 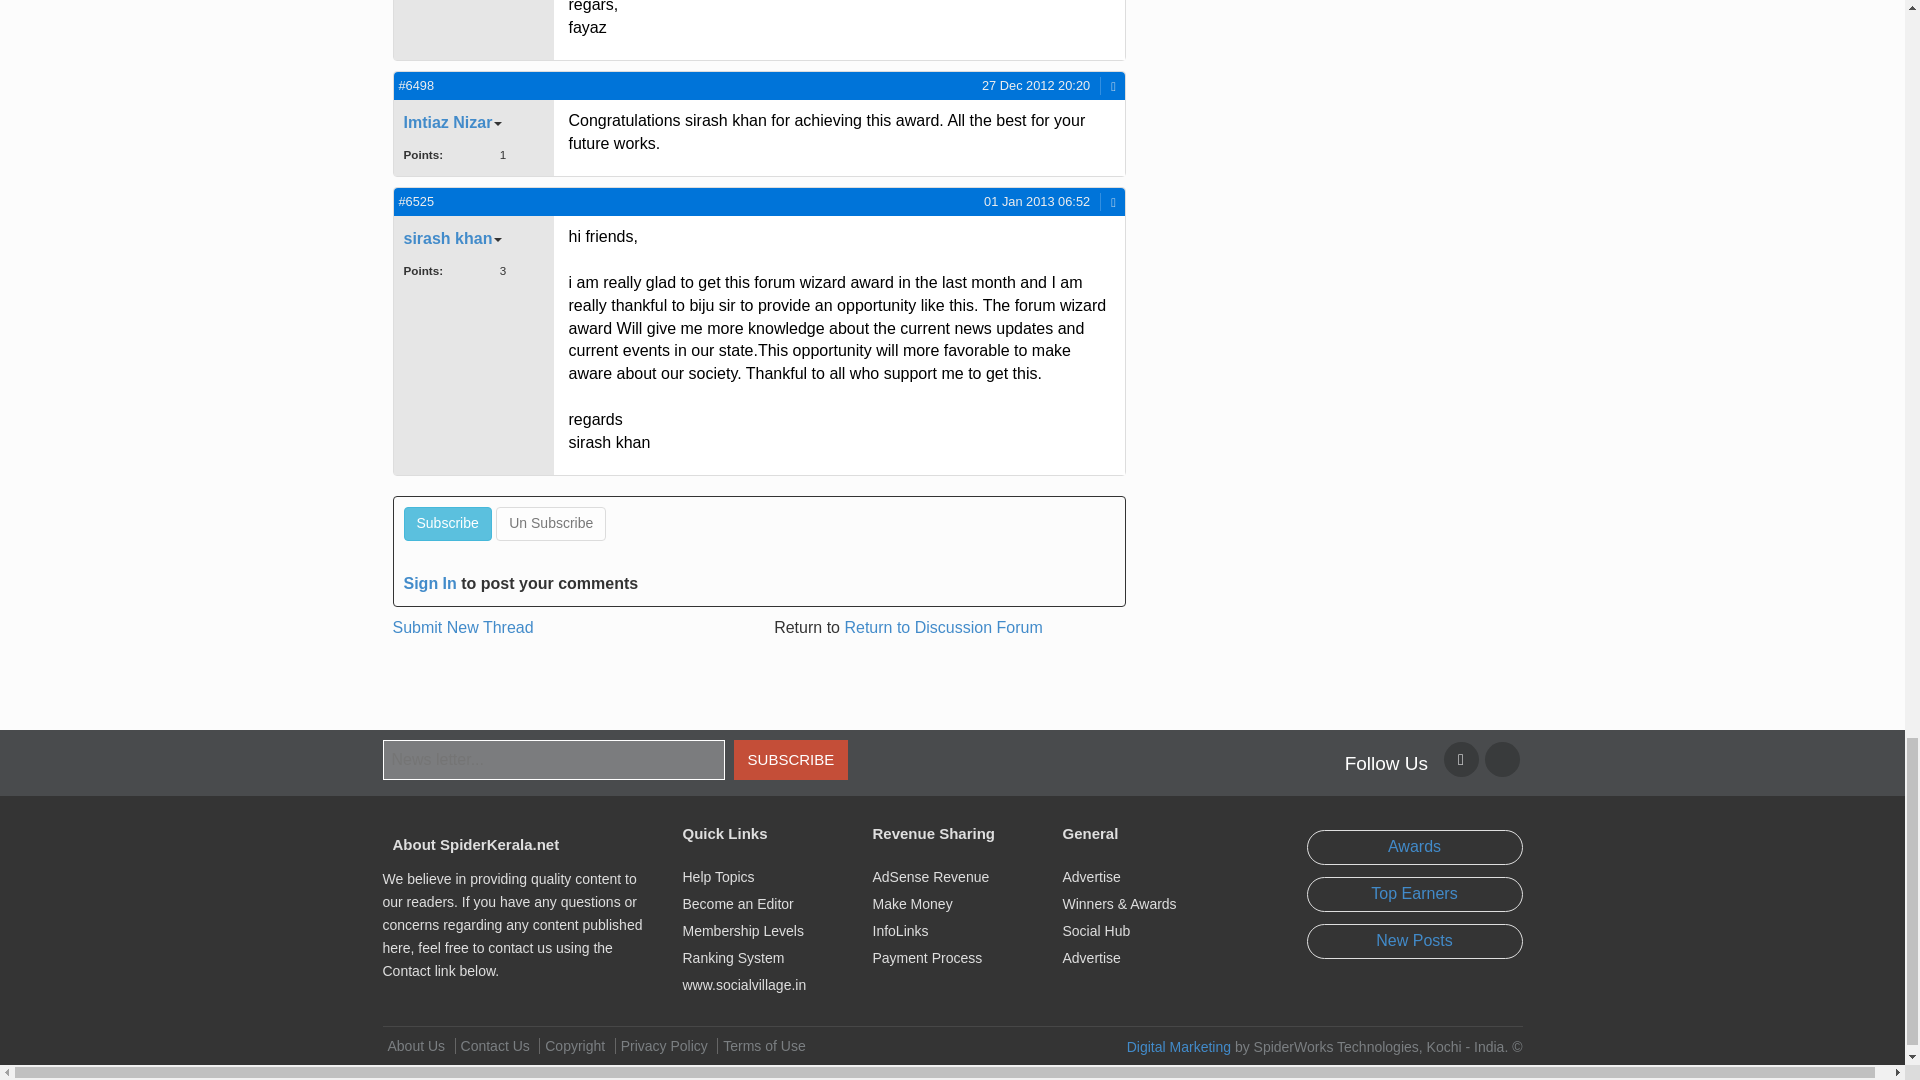 What do you see at coordinates (550, 524) in the screenshot?
I see `Un Subscribe` at bounding box center [550, 524].